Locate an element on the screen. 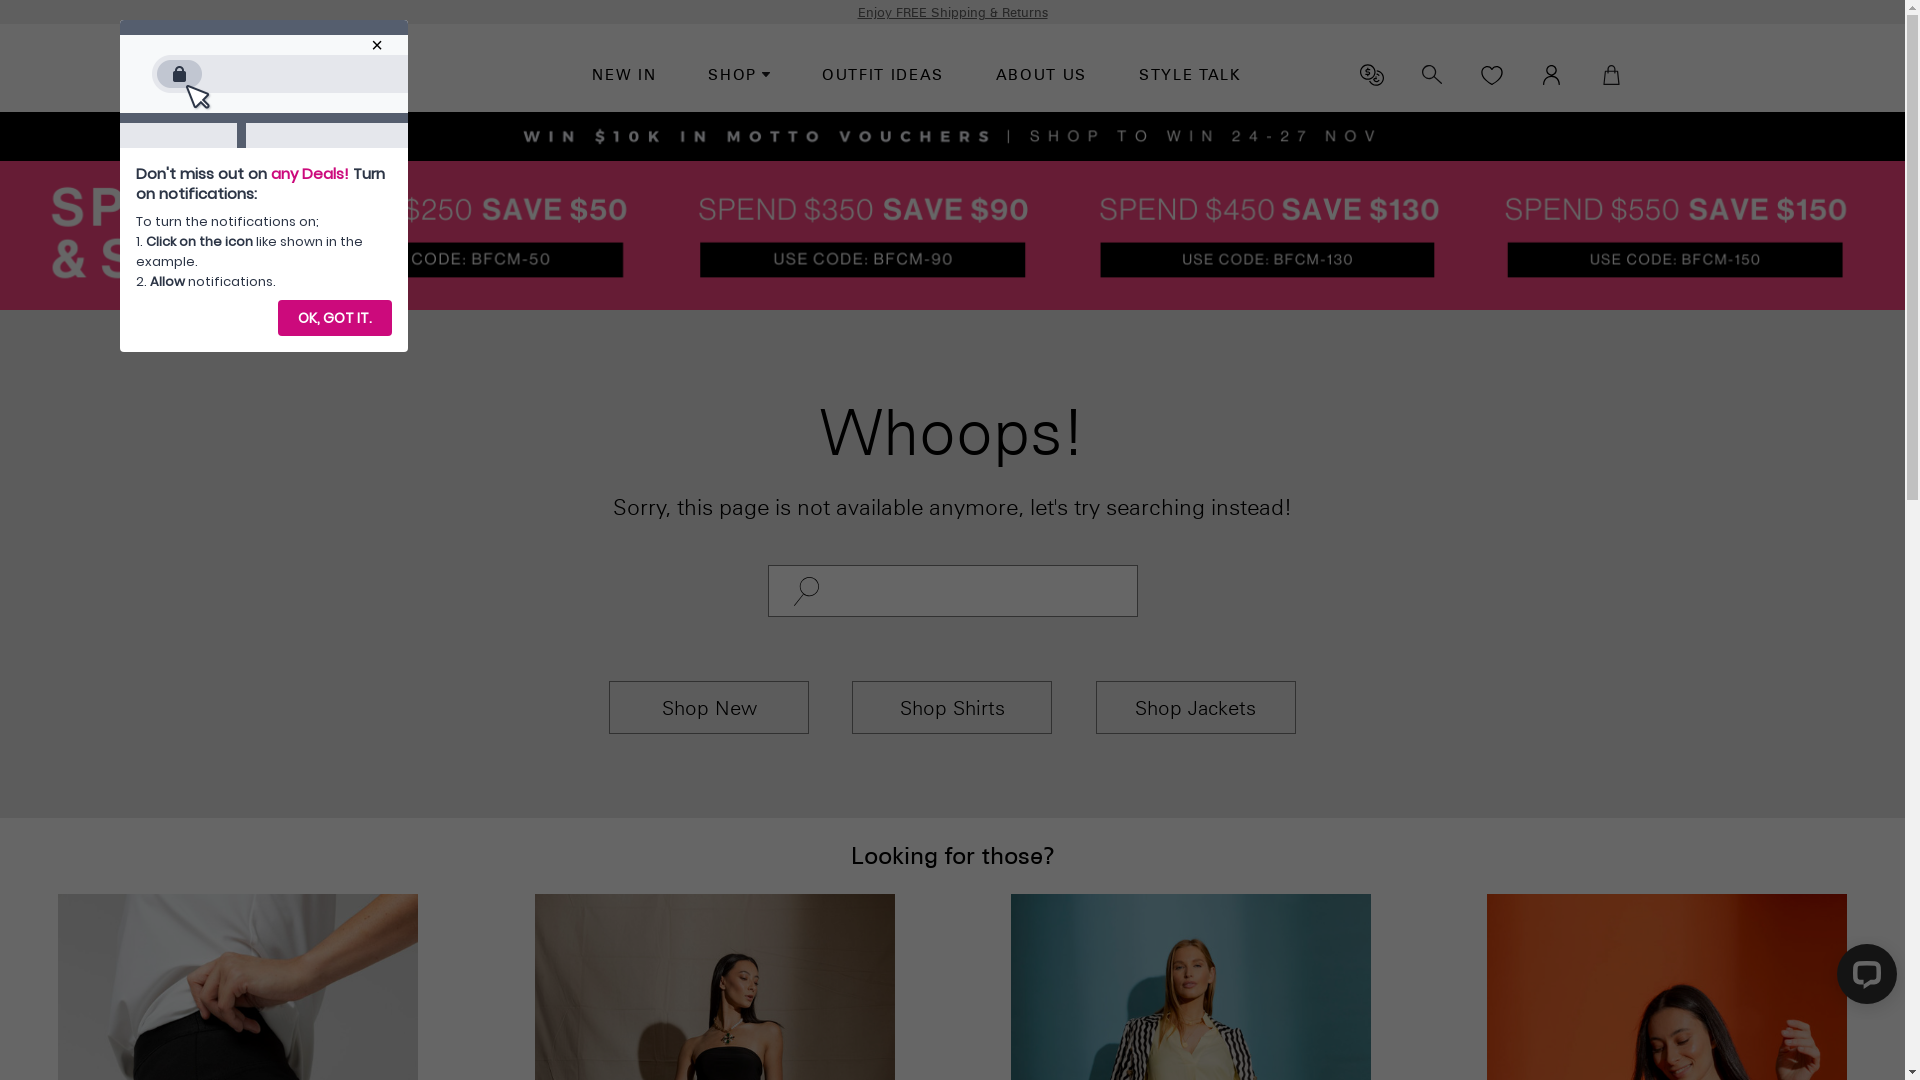 This screenshot has height=1080, width=1920. Looking for those? is located at coordinates (952, 856).